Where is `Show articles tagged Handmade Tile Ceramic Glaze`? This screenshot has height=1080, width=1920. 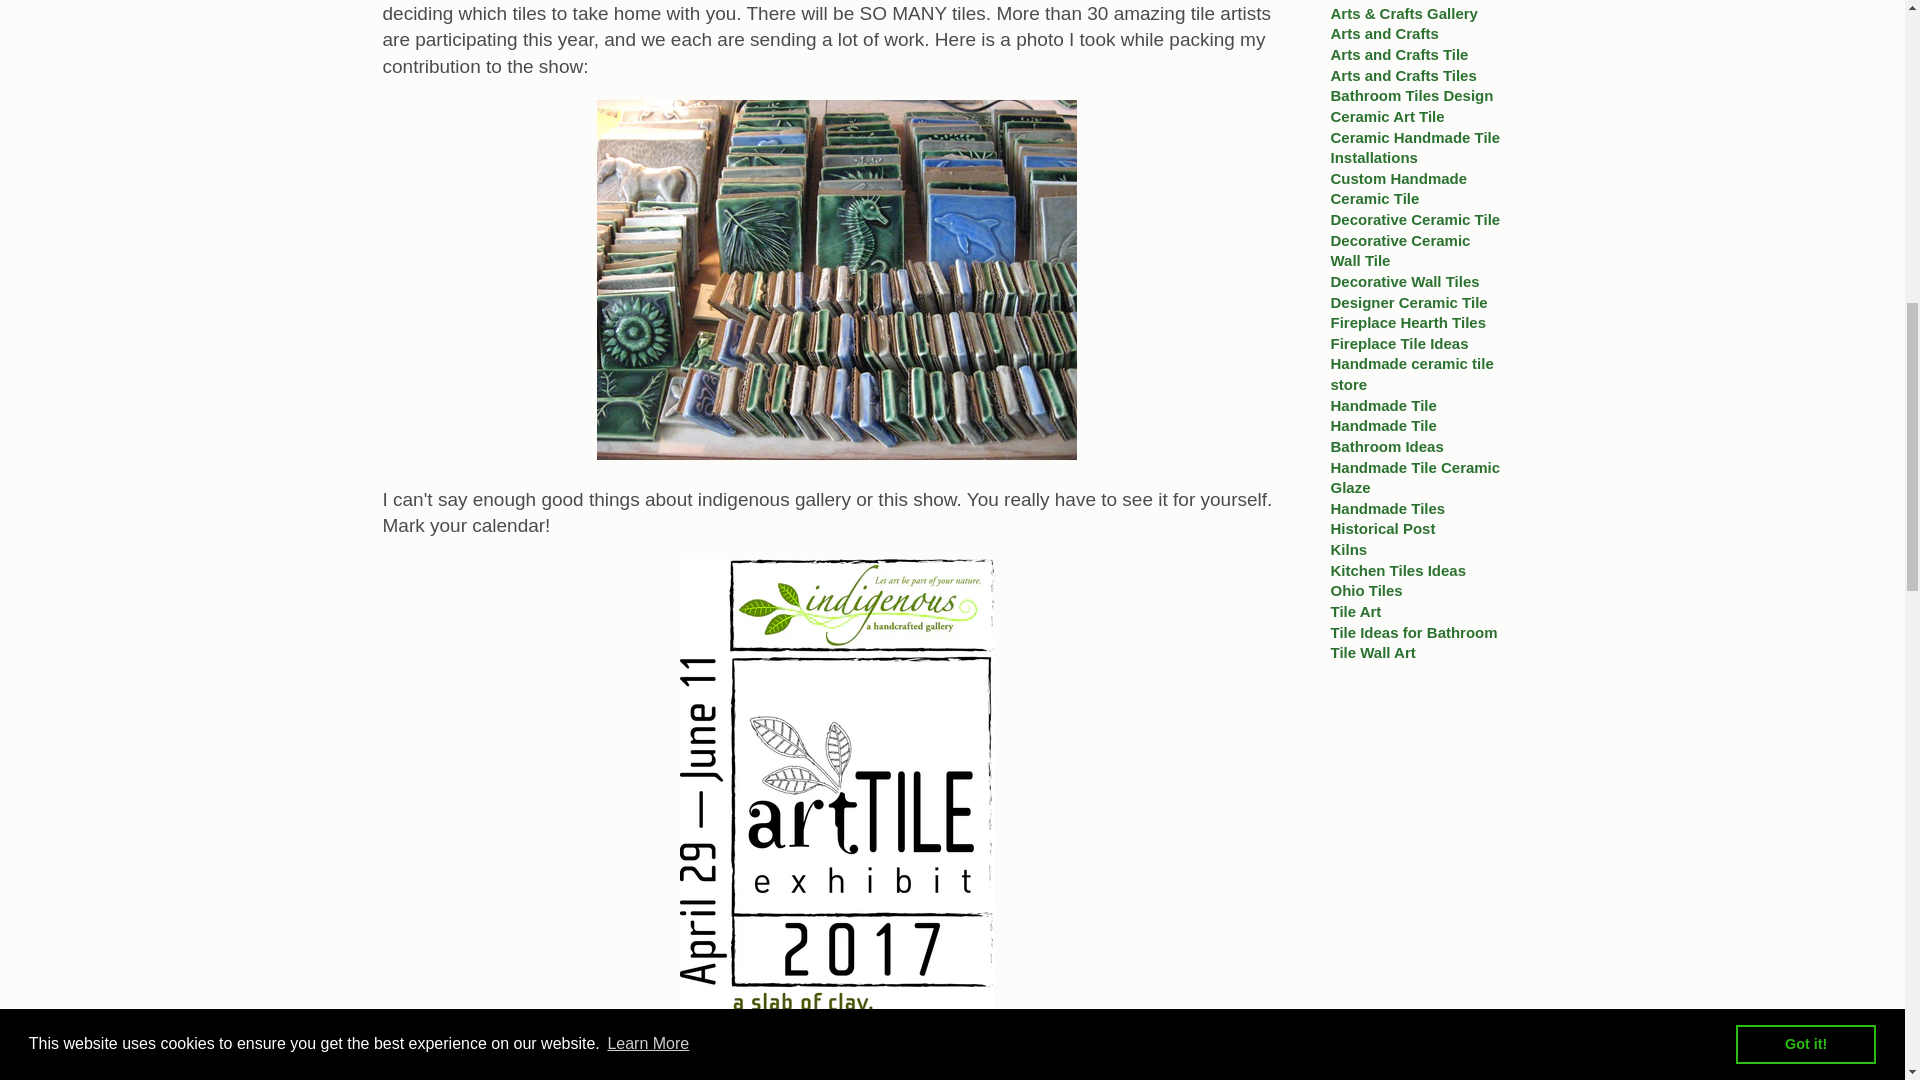
Show articles tagged Handmade Tile Ceramic Glaze is located at coordinates (1414, 476).